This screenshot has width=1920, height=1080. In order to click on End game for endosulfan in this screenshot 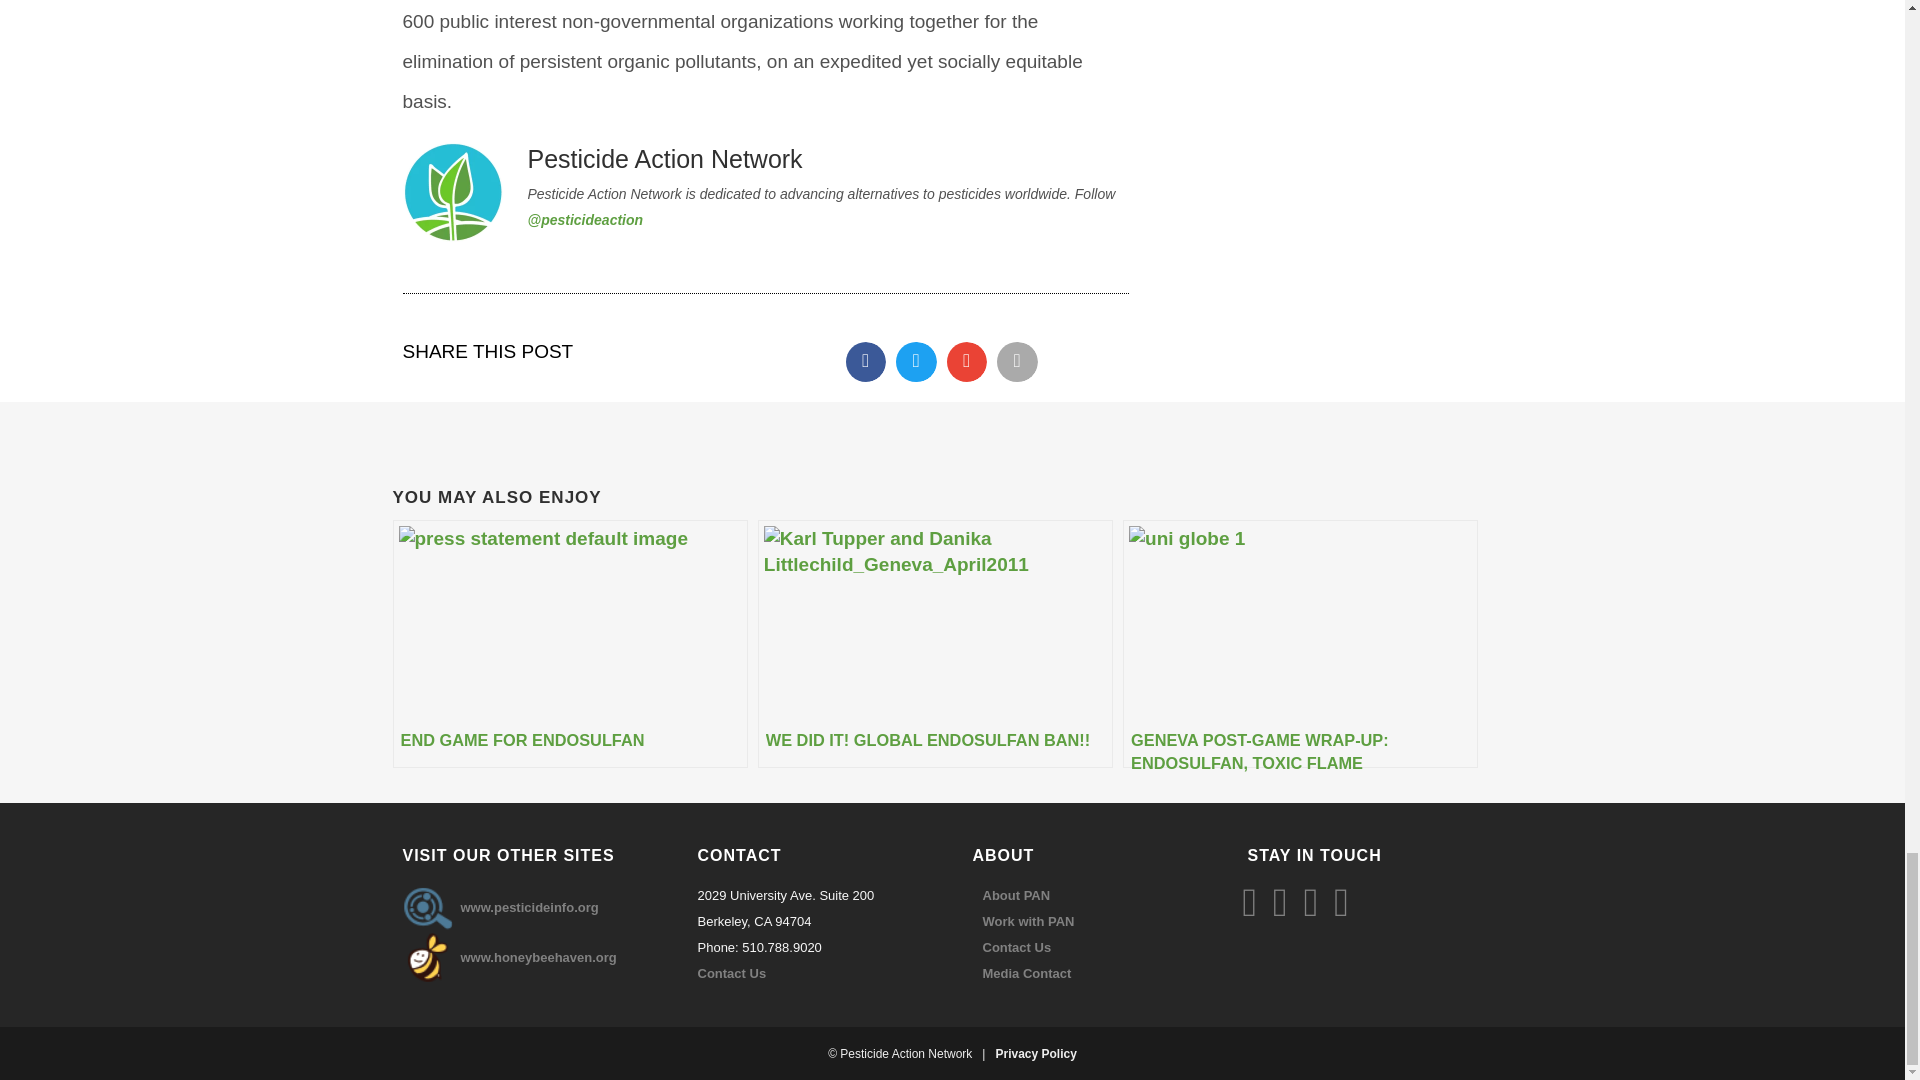, I will do `click(568, 643)`.